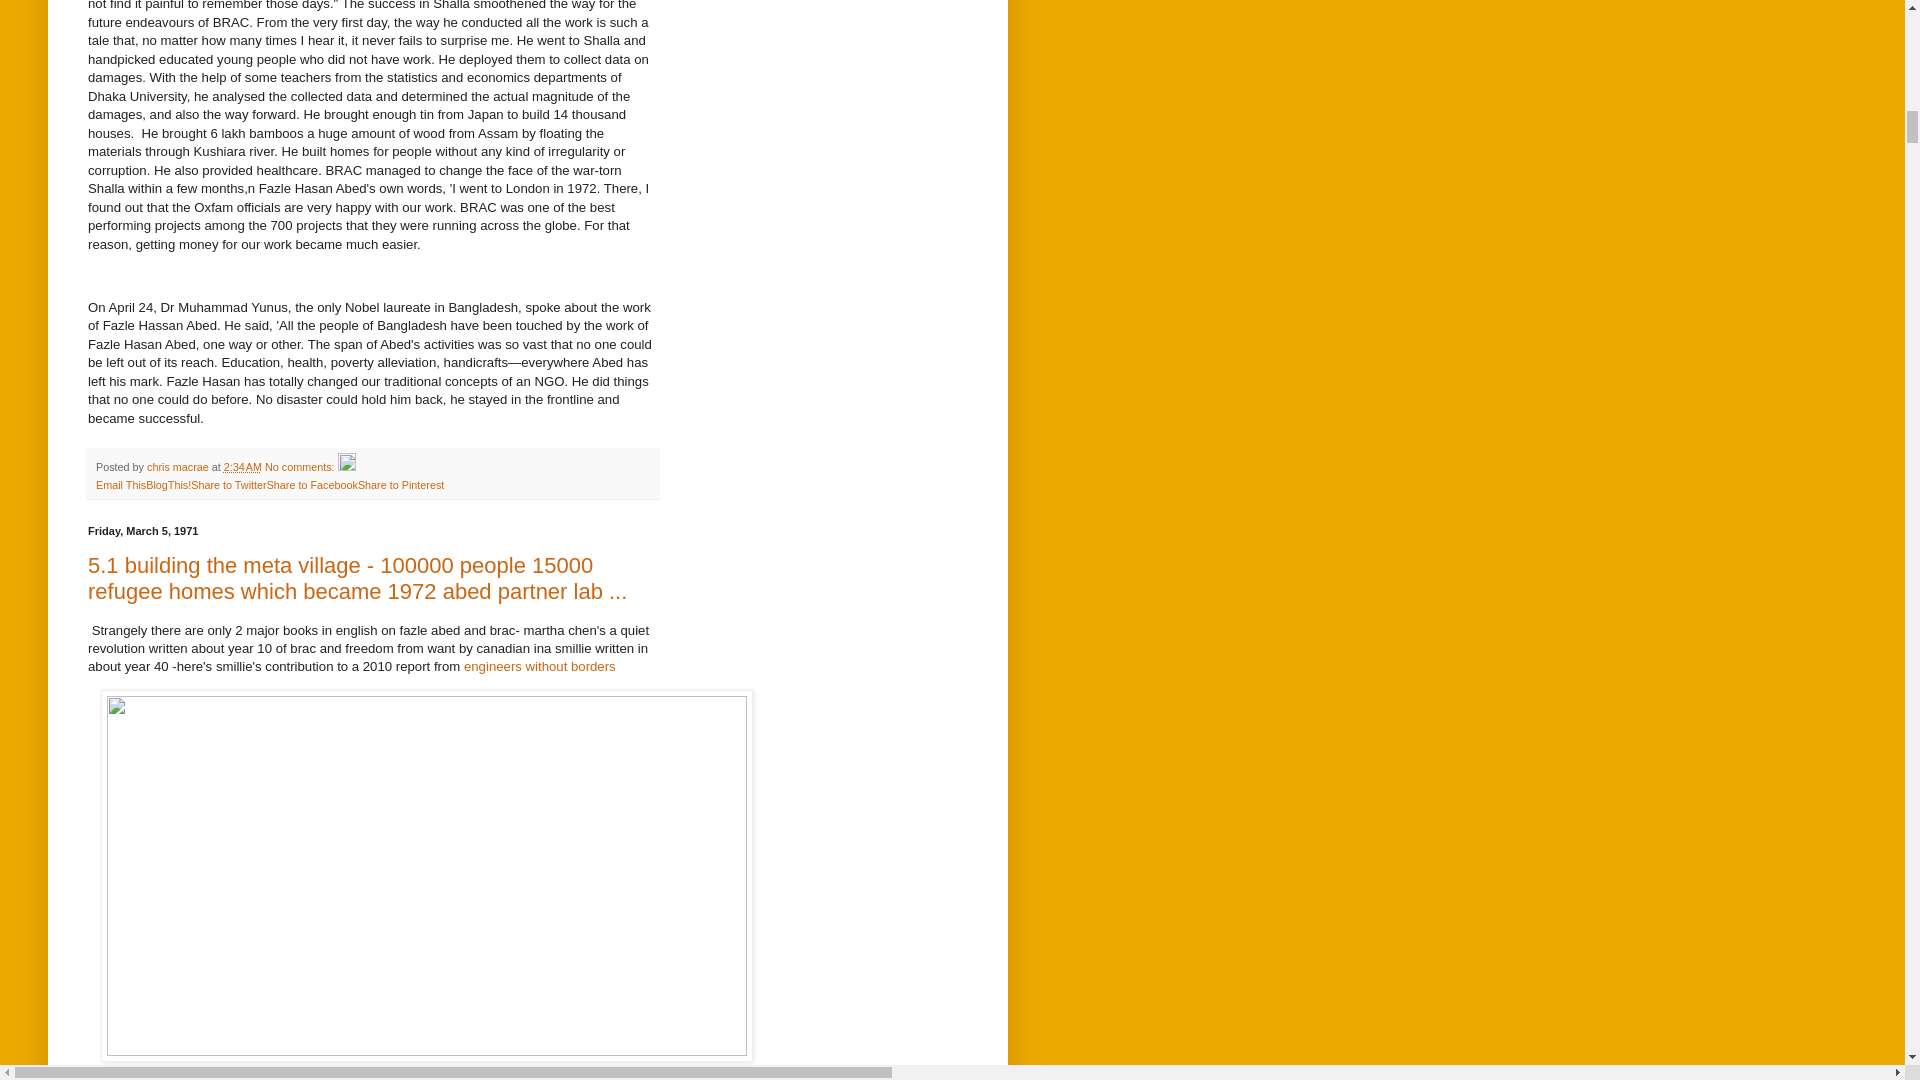 This screenshot has height=1080, width=1920. Describe the element at coordinates (179, 467) in the screenshot. I see `author profile` at that location.